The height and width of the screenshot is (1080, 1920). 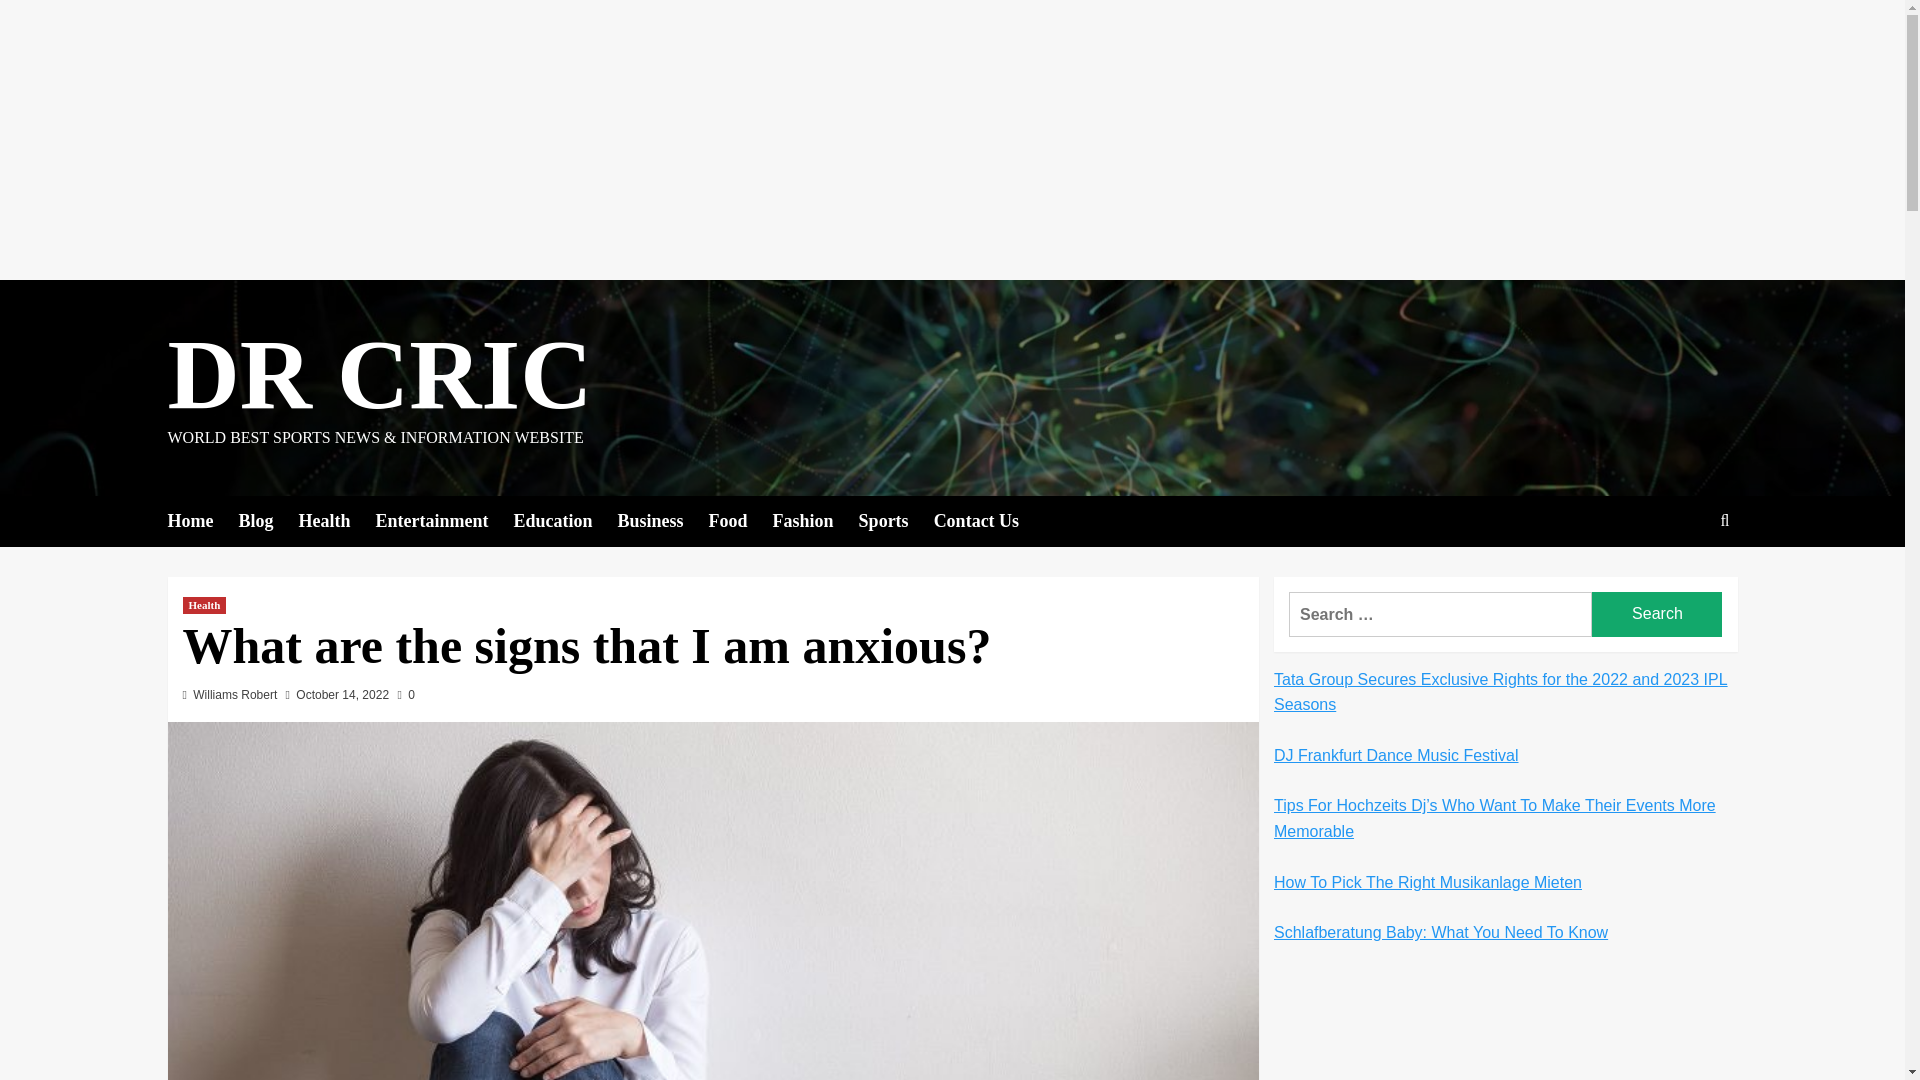 I want to click on Business, so click(x=663, y=520).